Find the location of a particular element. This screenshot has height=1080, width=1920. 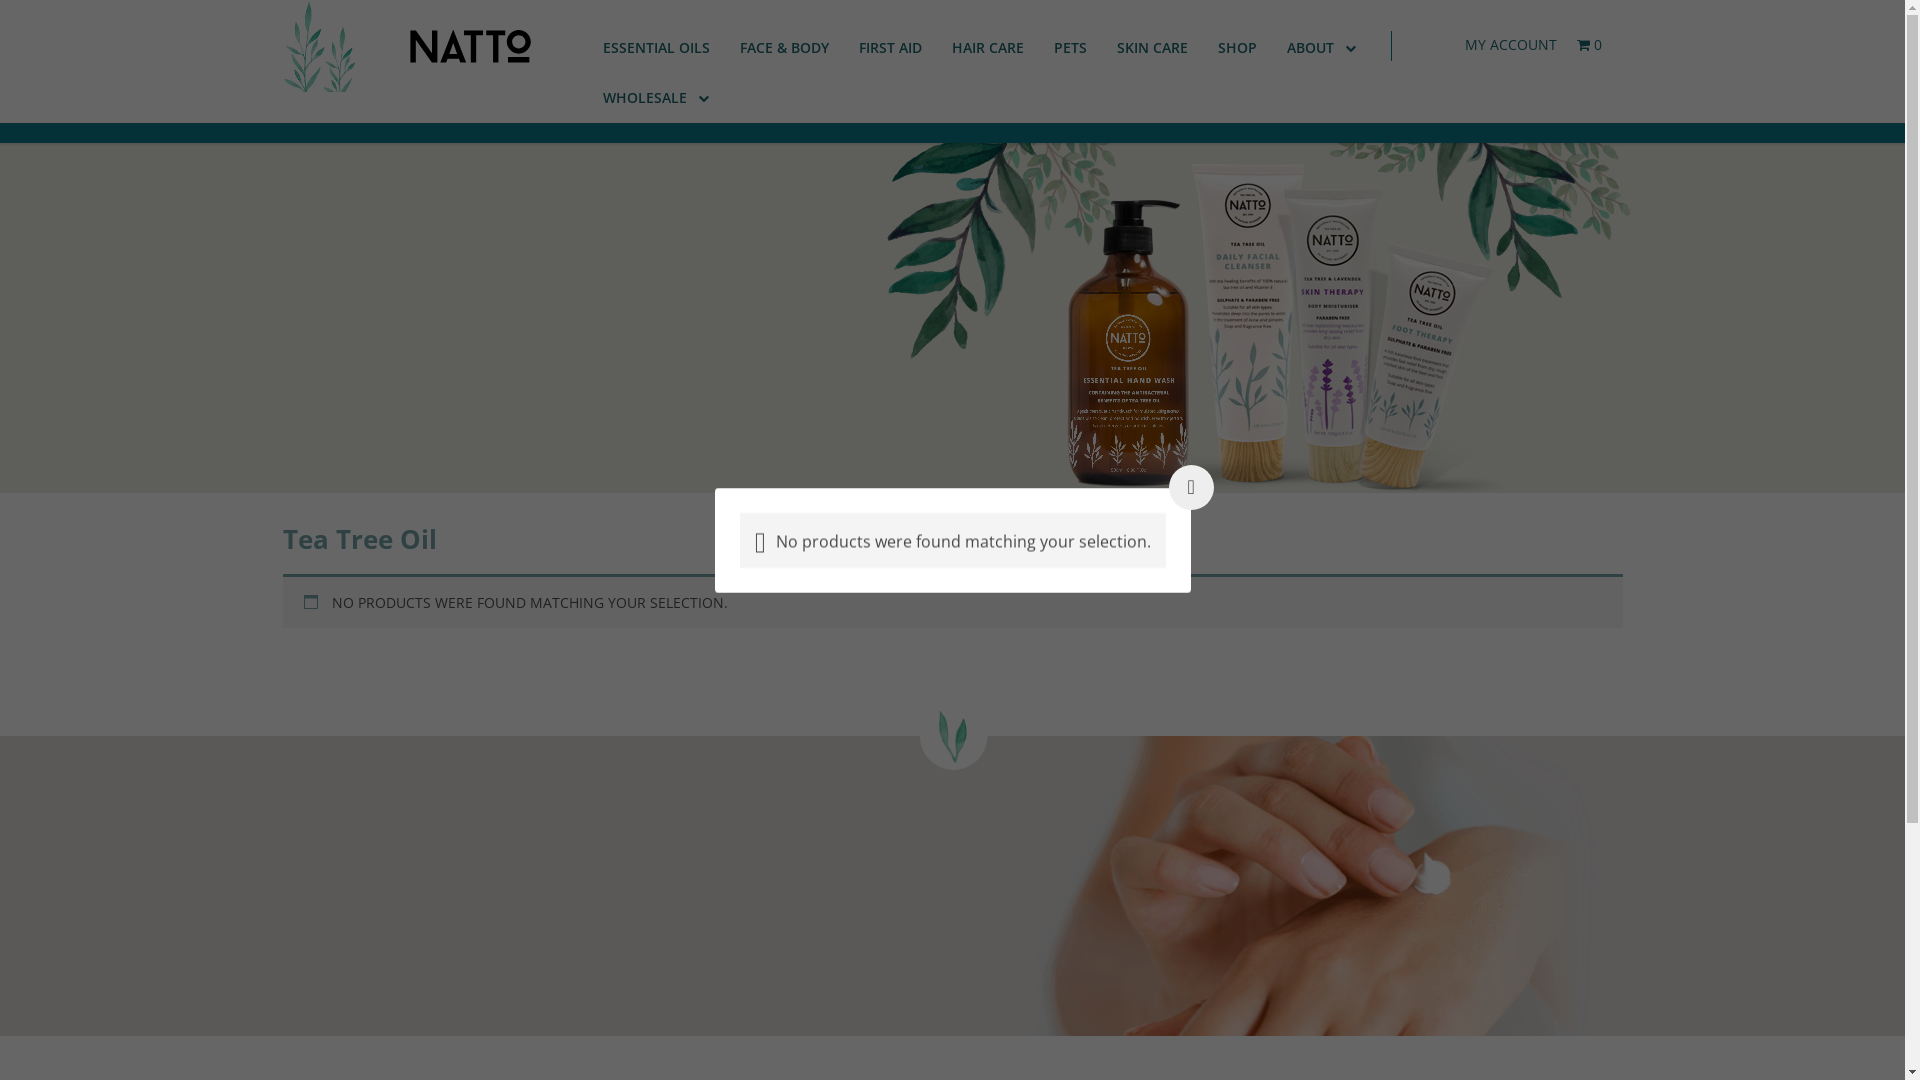

ESSENTIAL OILS is located at coordinates (656, 48).